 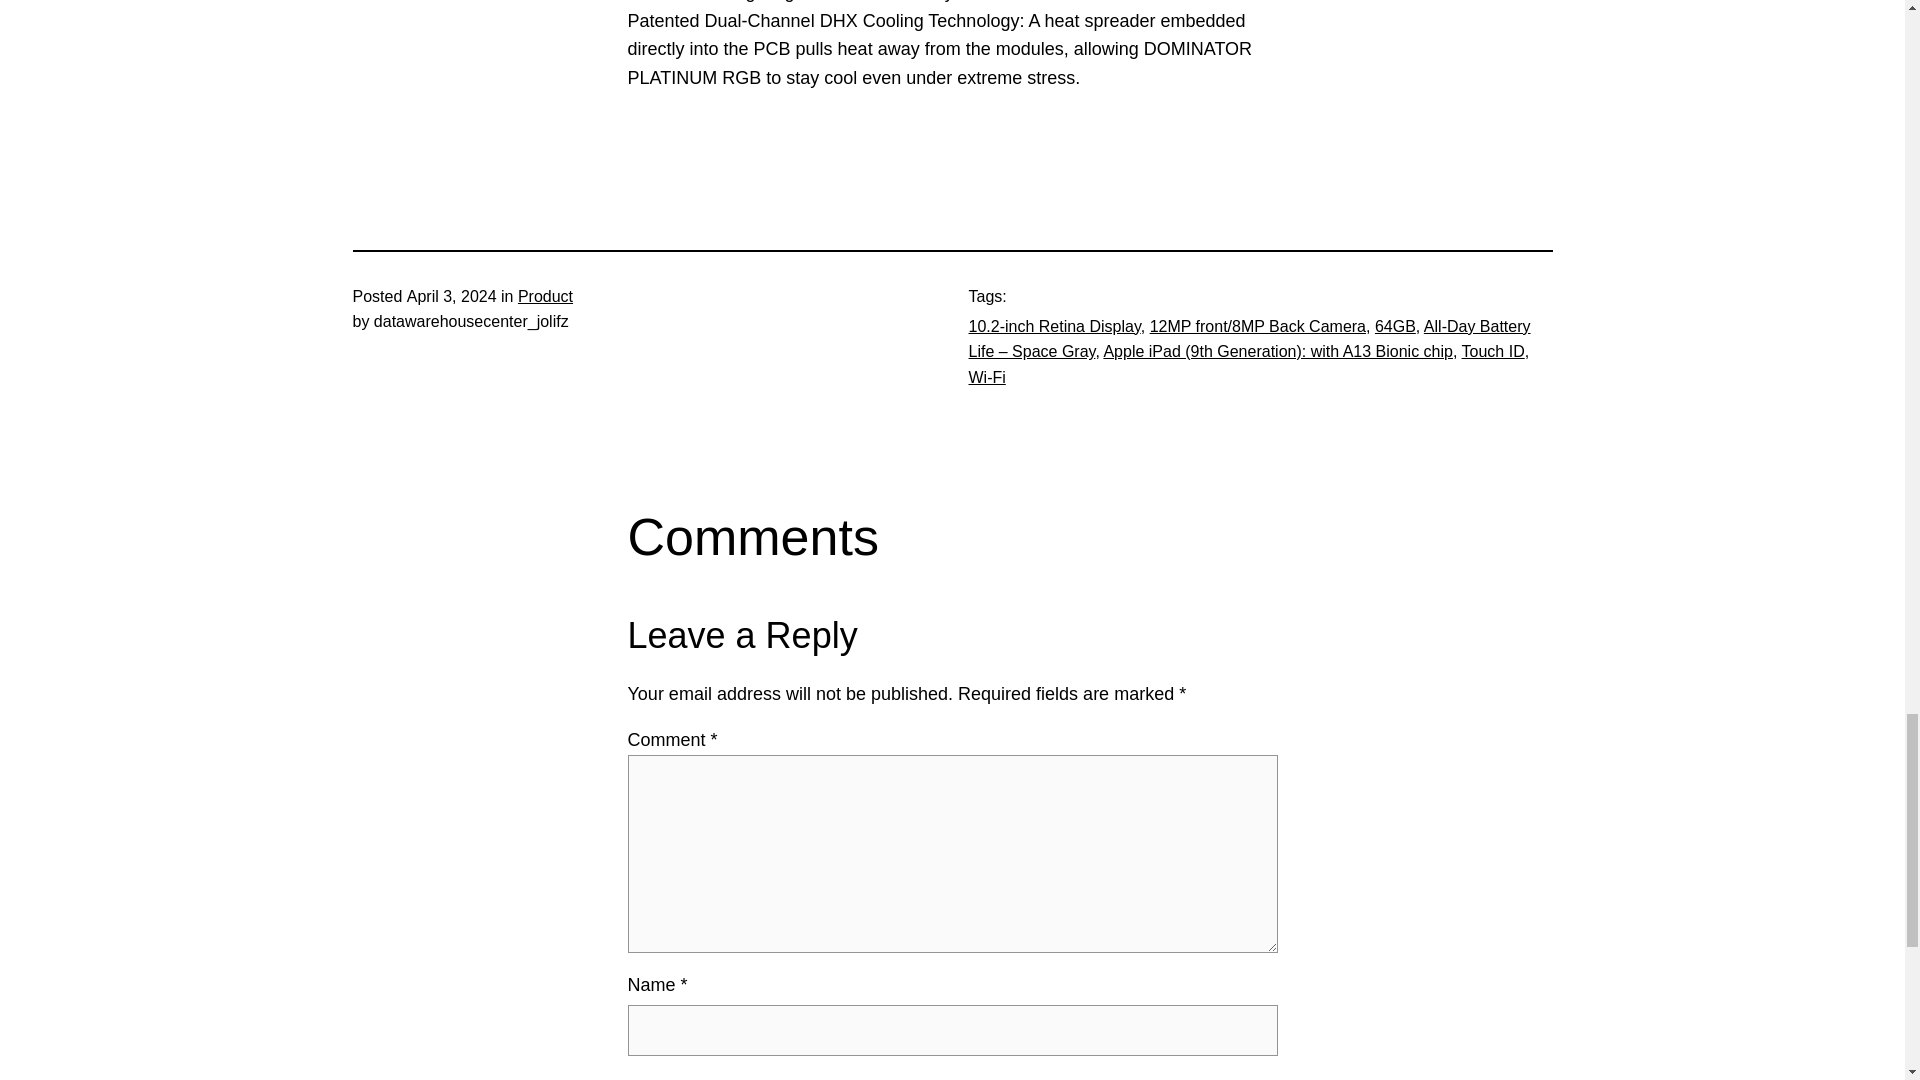 I want to click on Wi-Fi, so click(x=986, y=377).